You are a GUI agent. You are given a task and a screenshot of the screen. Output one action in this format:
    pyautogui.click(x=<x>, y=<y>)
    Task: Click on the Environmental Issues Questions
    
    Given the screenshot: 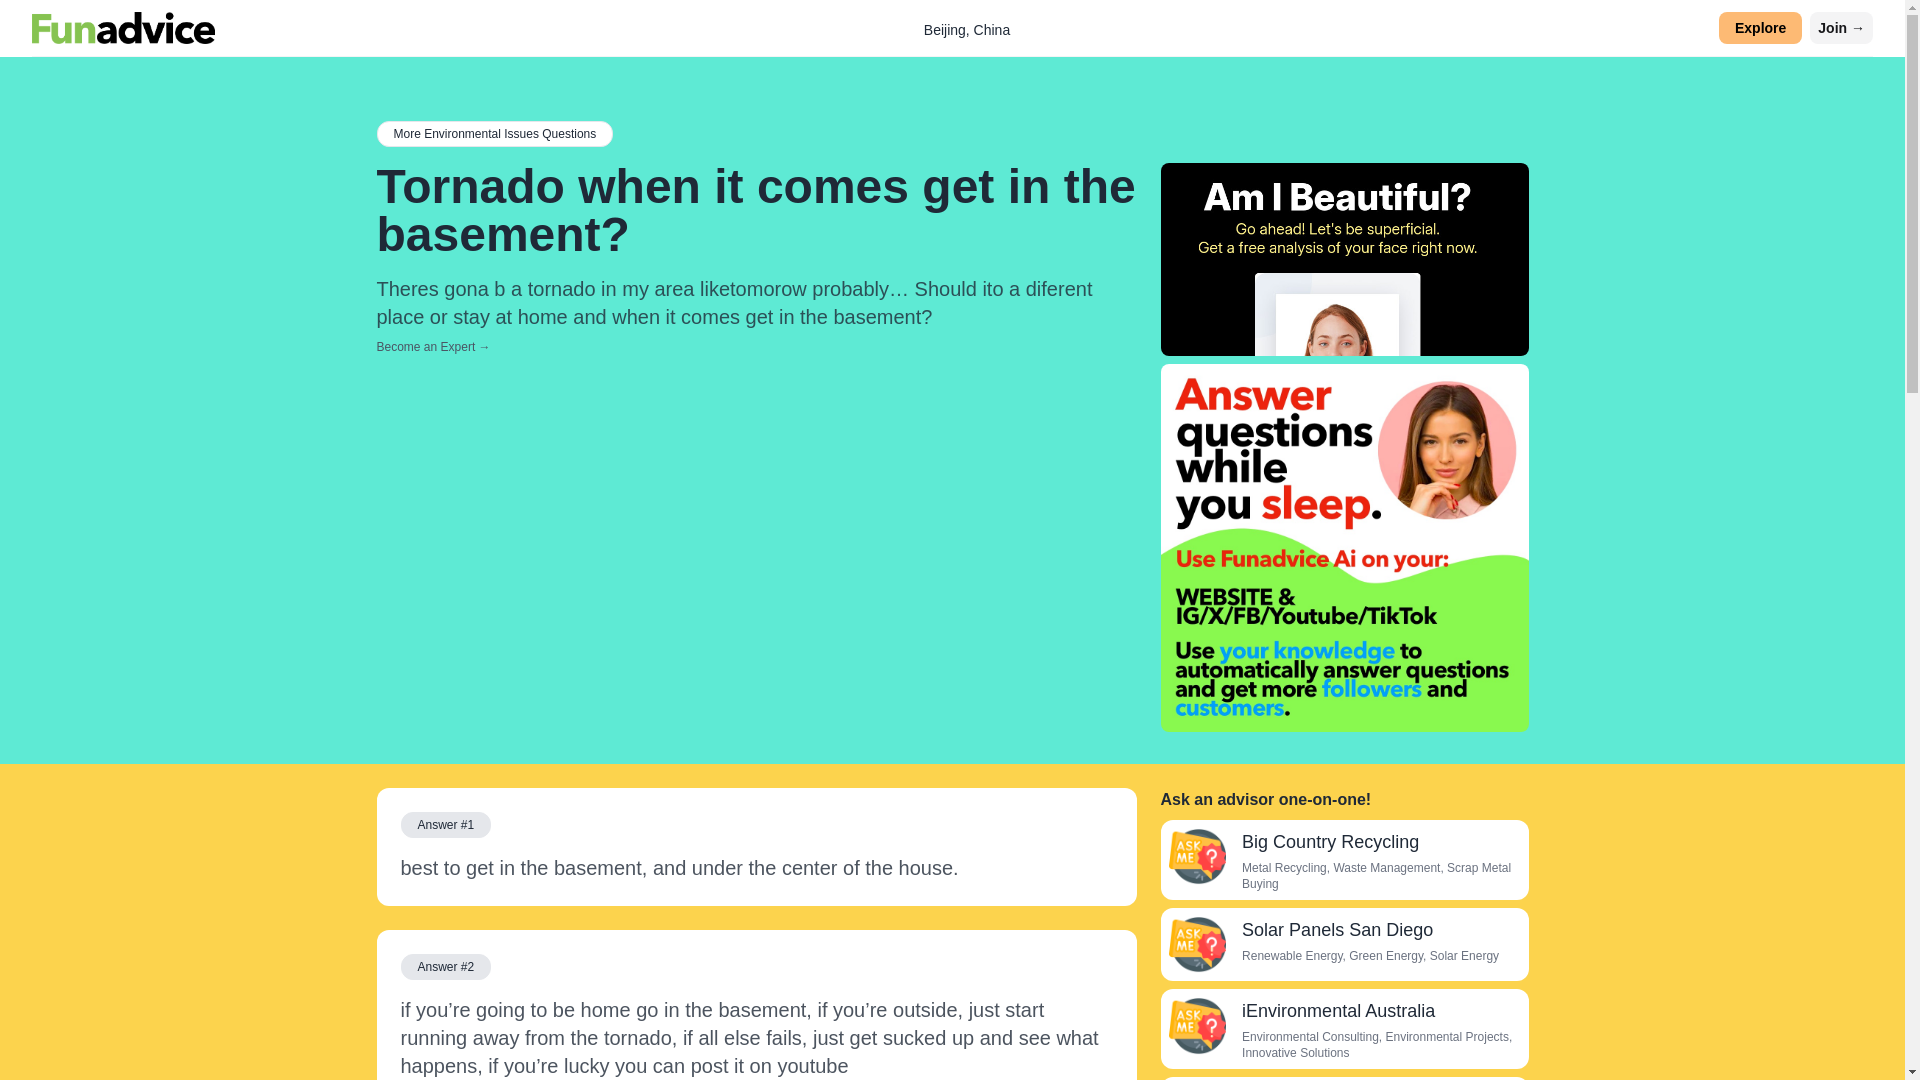 What is the action you would take?
    pyautogui.click(x=494, y=133)
    